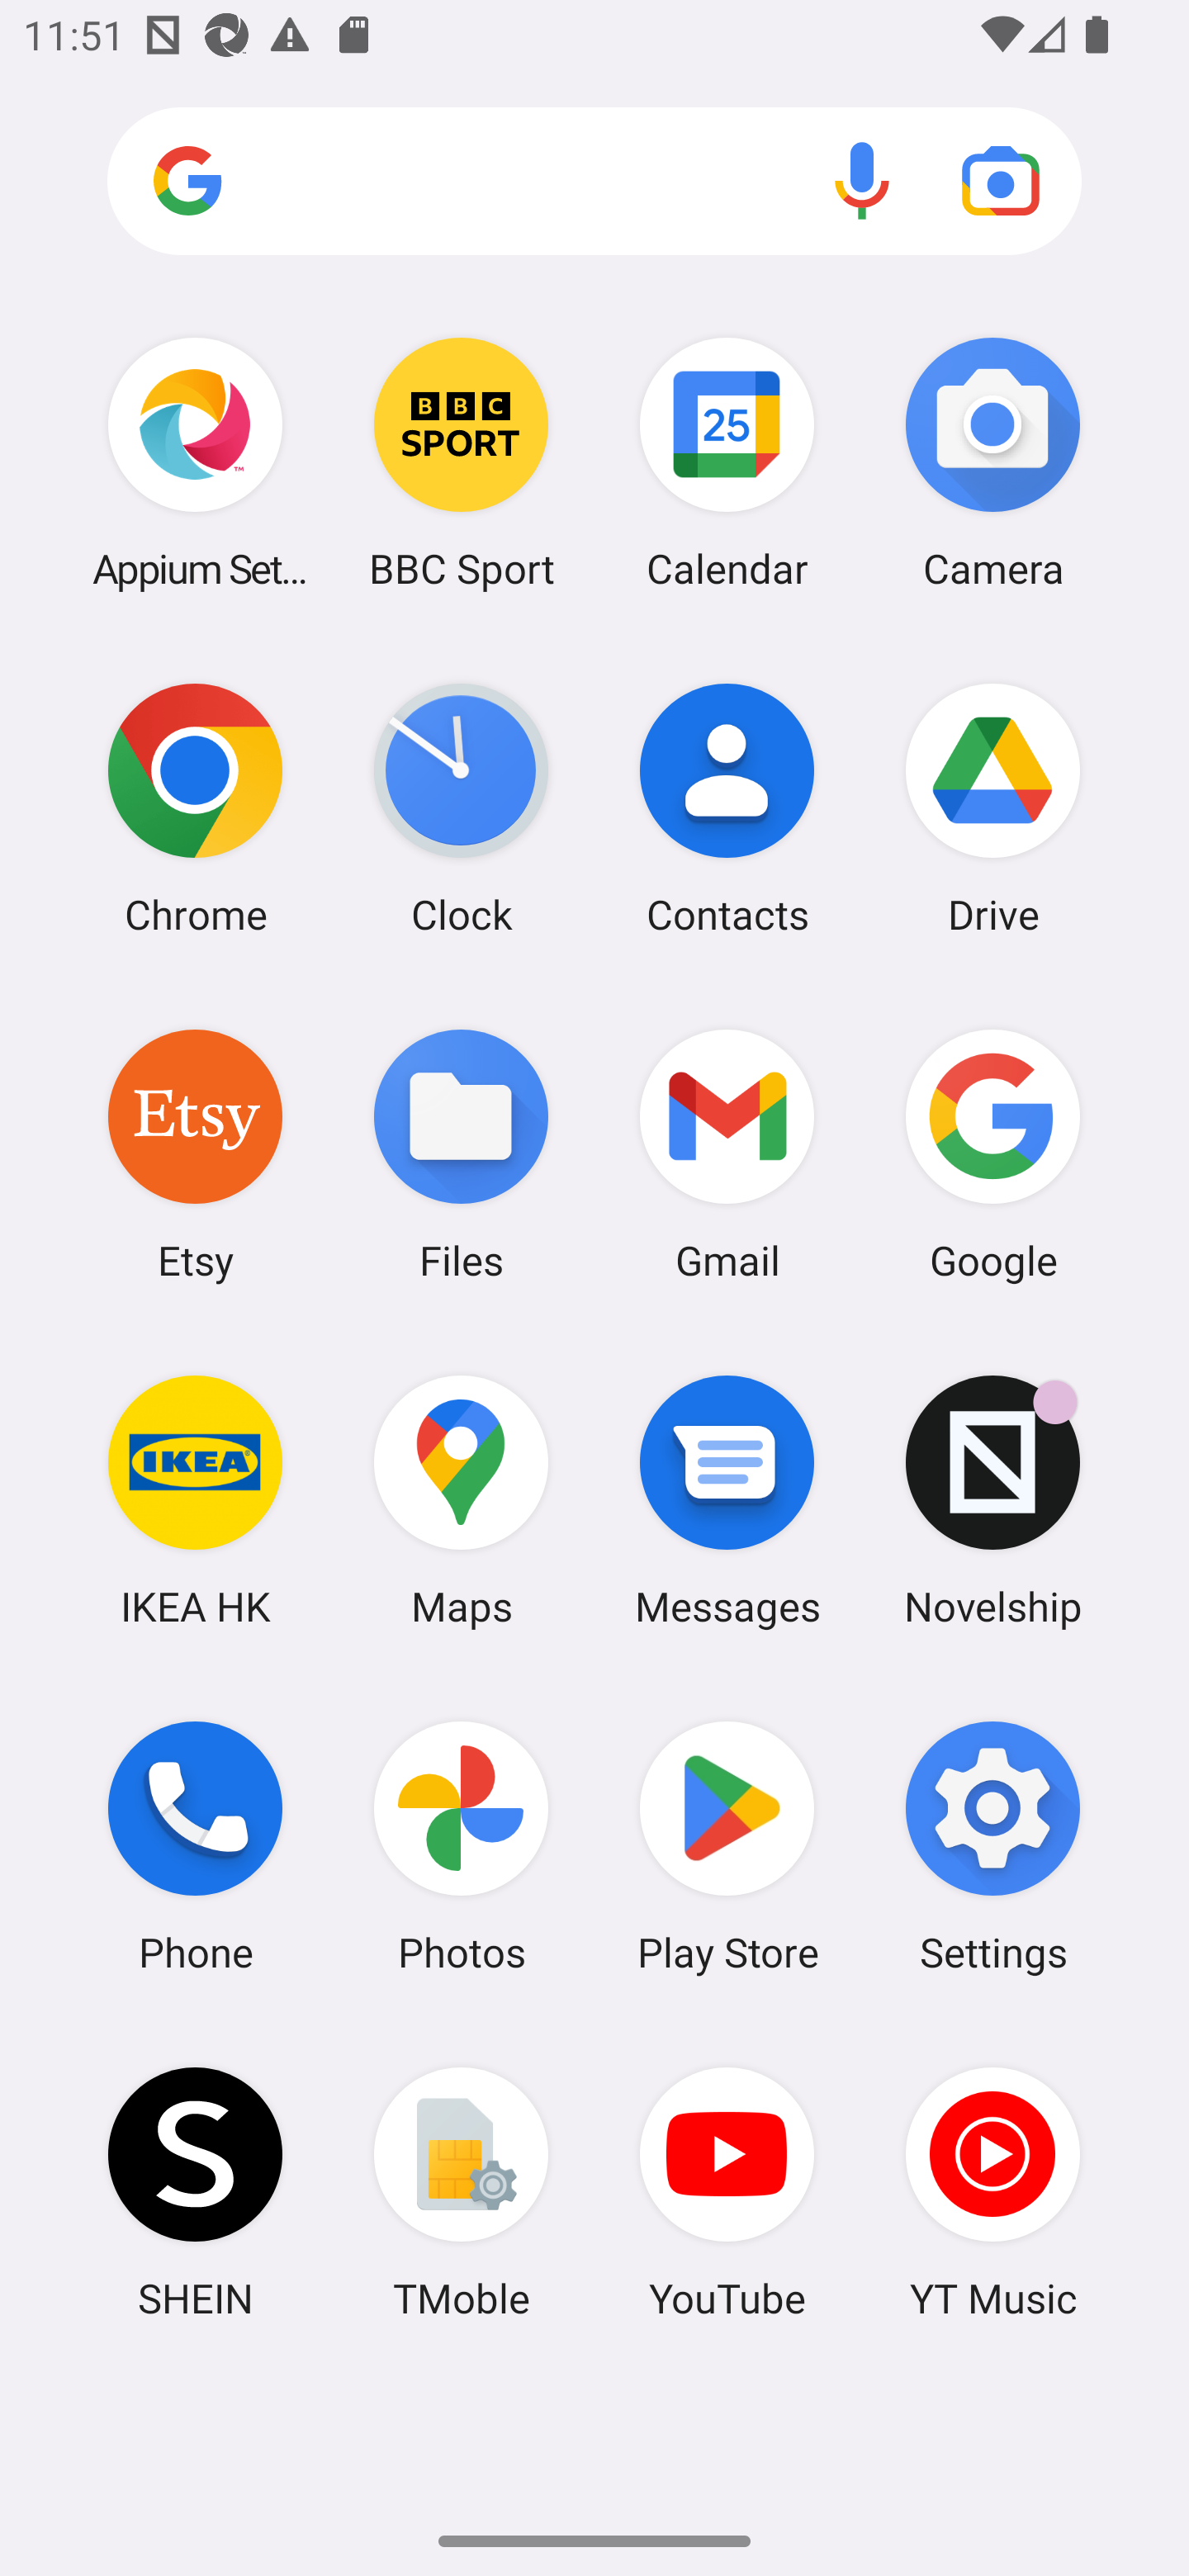  What do you see at coordinates (195, 462) in the screenshot?
I see `Appium Settings` at bounding box center [195, 462].